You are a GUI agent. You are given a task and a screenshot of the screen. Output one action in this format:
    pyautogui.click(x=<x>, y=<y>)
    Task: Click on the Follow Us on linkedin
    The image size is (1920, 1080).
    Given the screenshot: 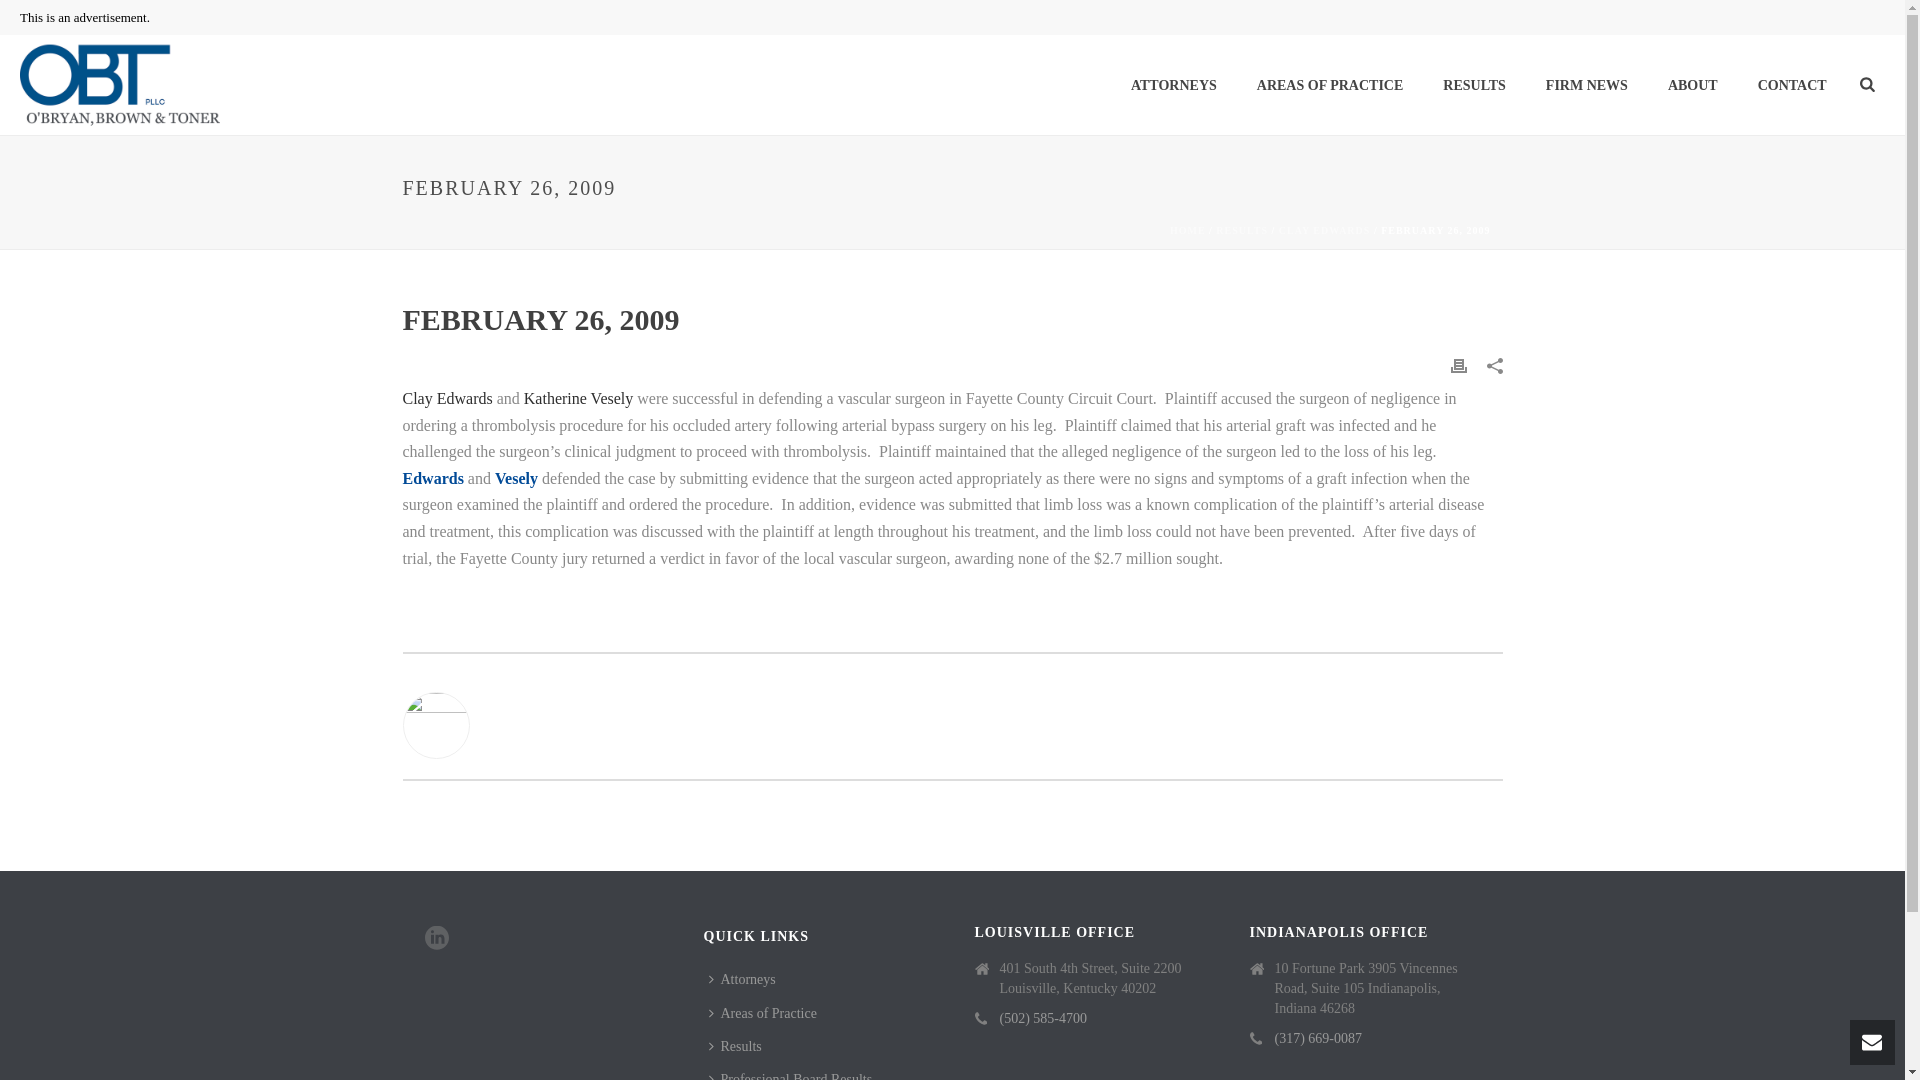 What is the action you would take?
    pyautogui.click(x=436, y=938)
    